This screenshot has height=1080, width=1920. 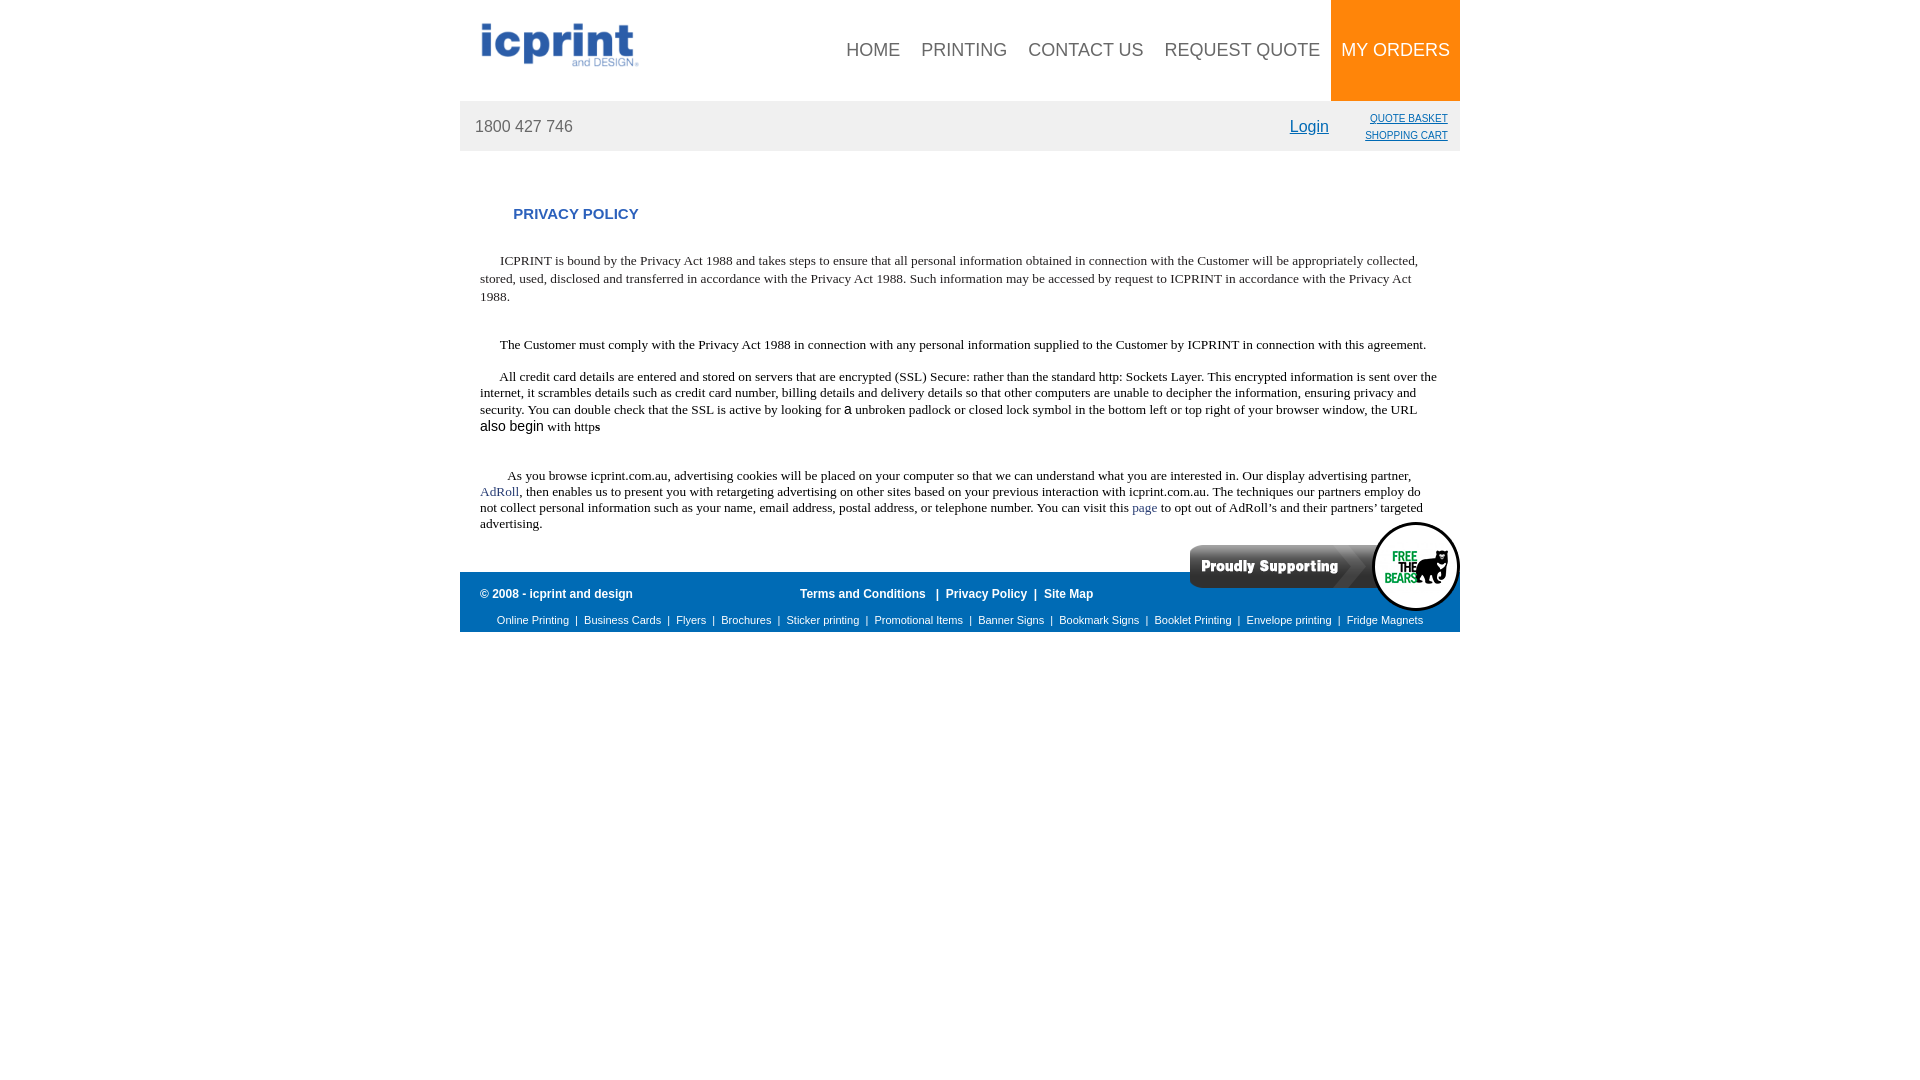 What do you see at coordinates (533, 620) in the screenshot?
I see `Online Printing` at bounding box center [533, 620].